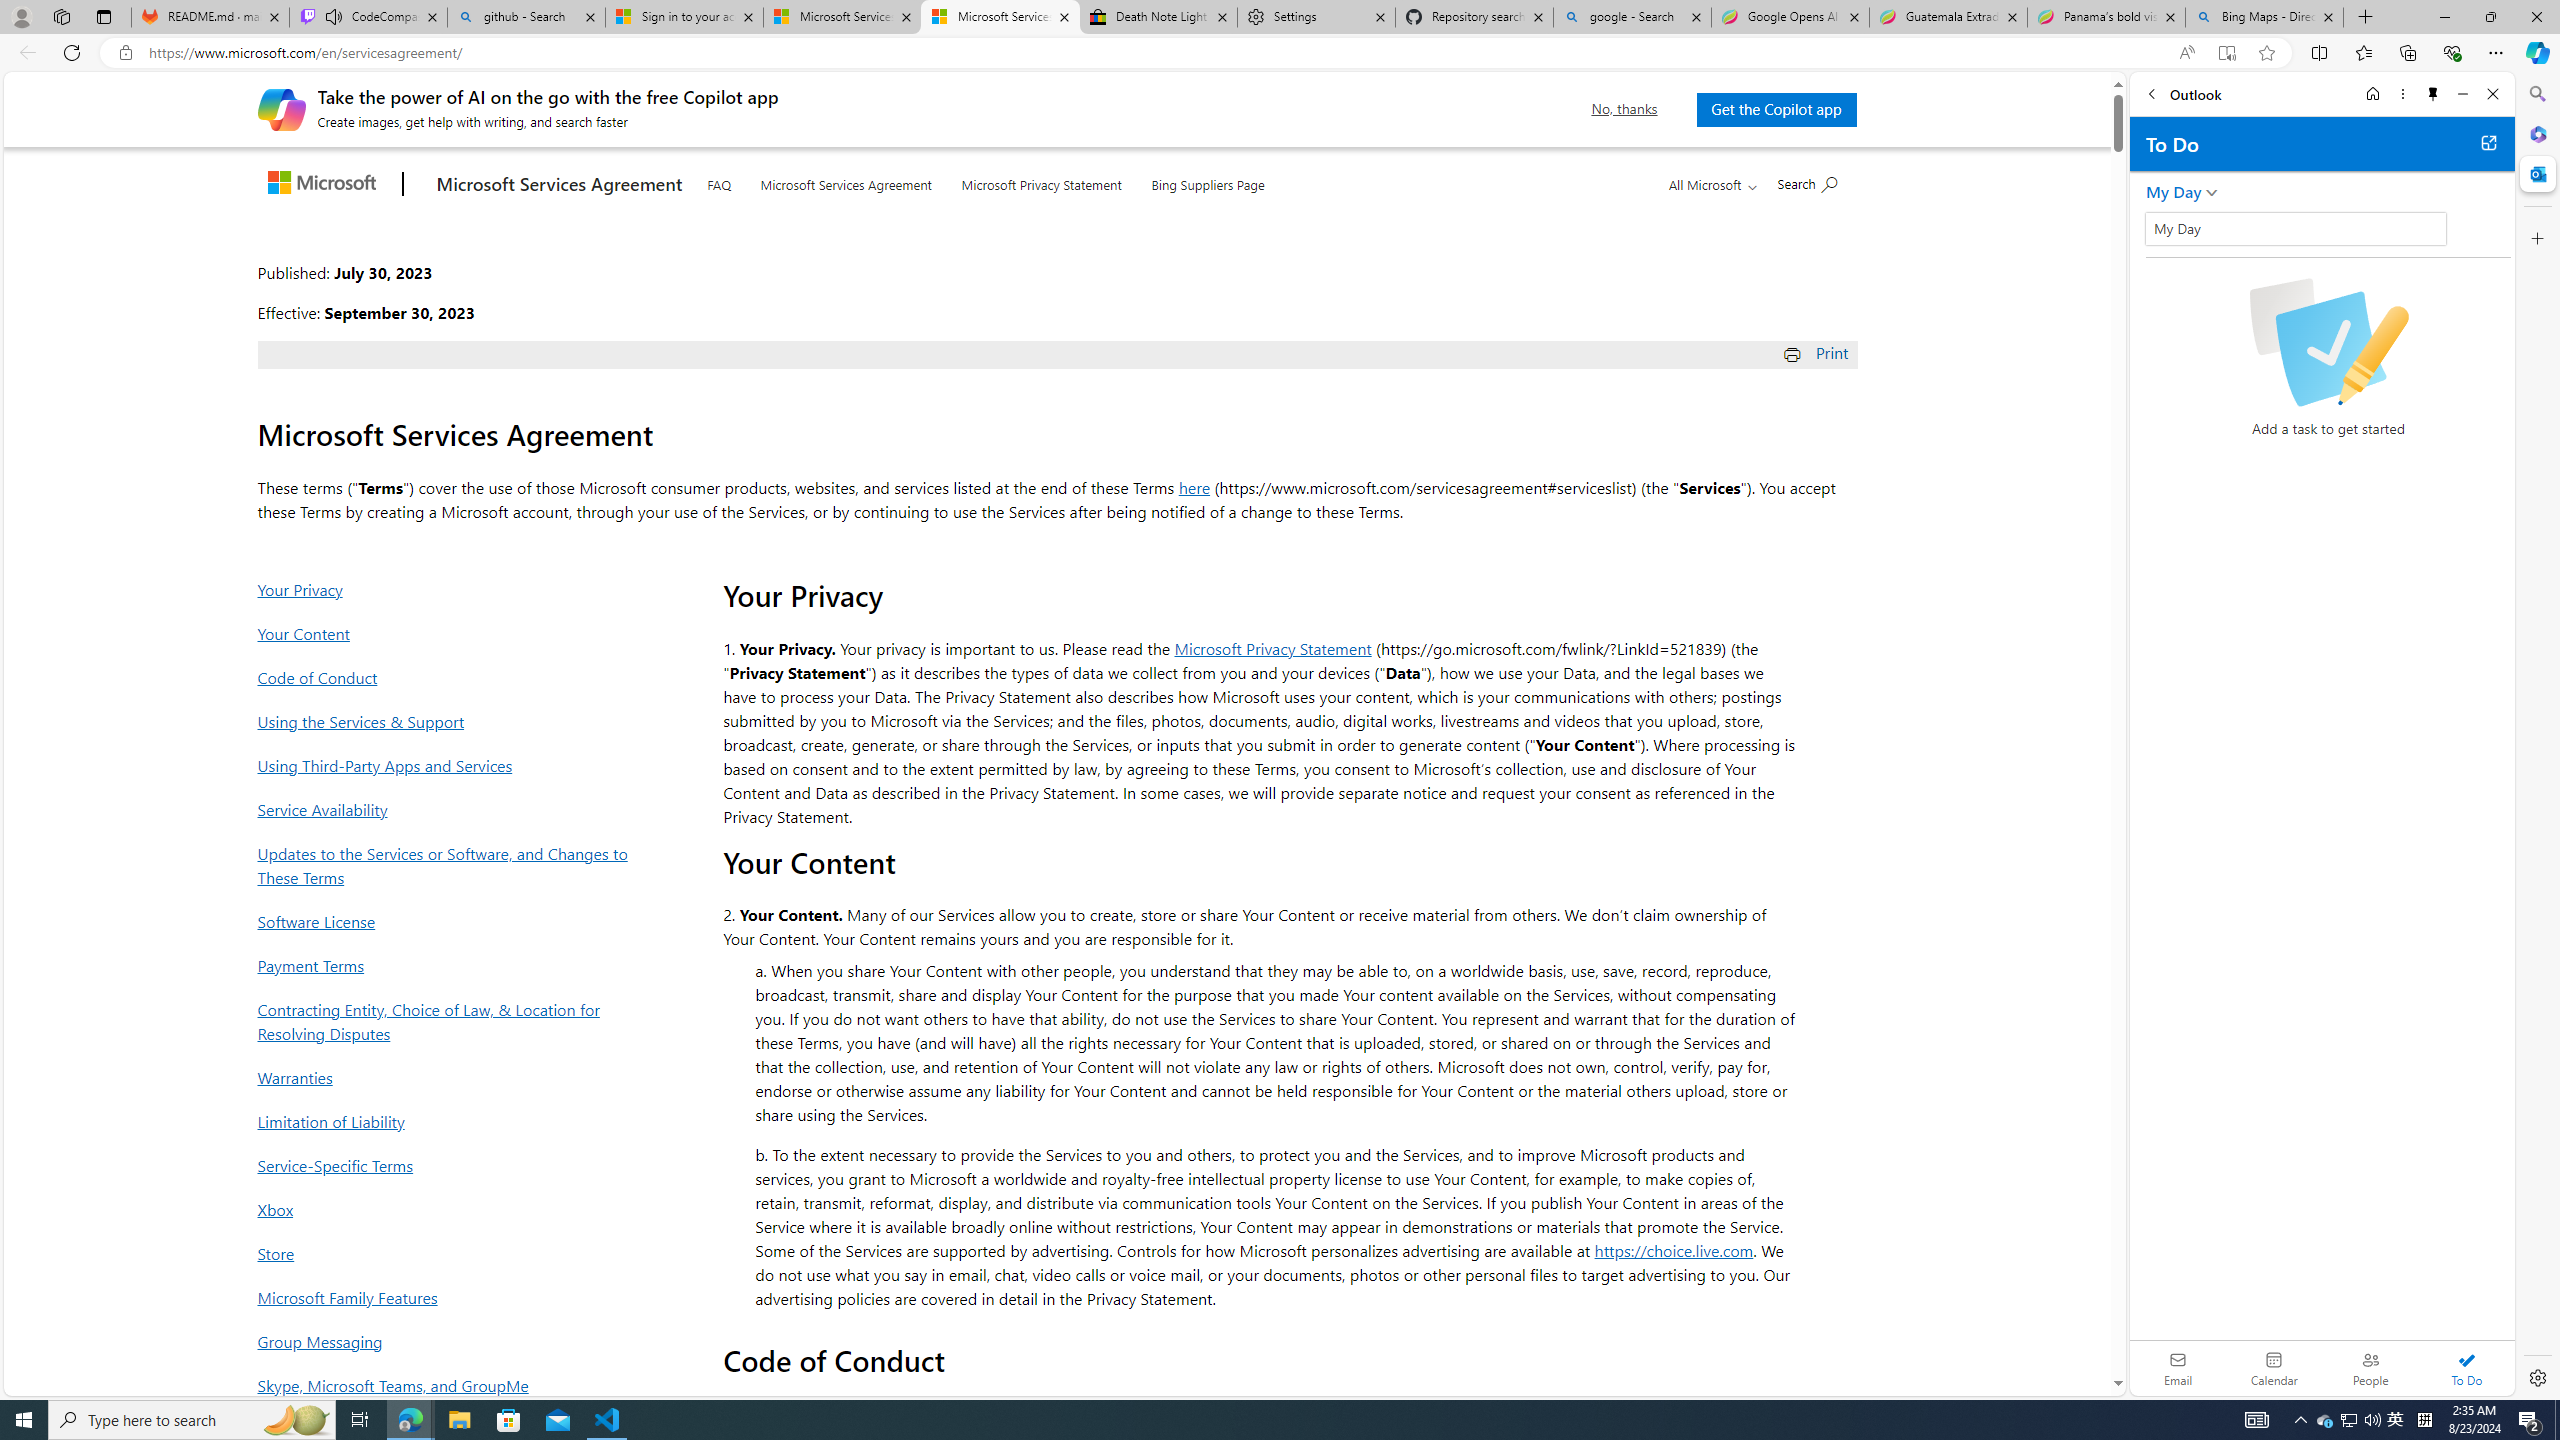 This screenshot has height=1440, width=2560. Describe the element at coordinates (2178, 1368) in the screenshot. I see `Email` at that location.